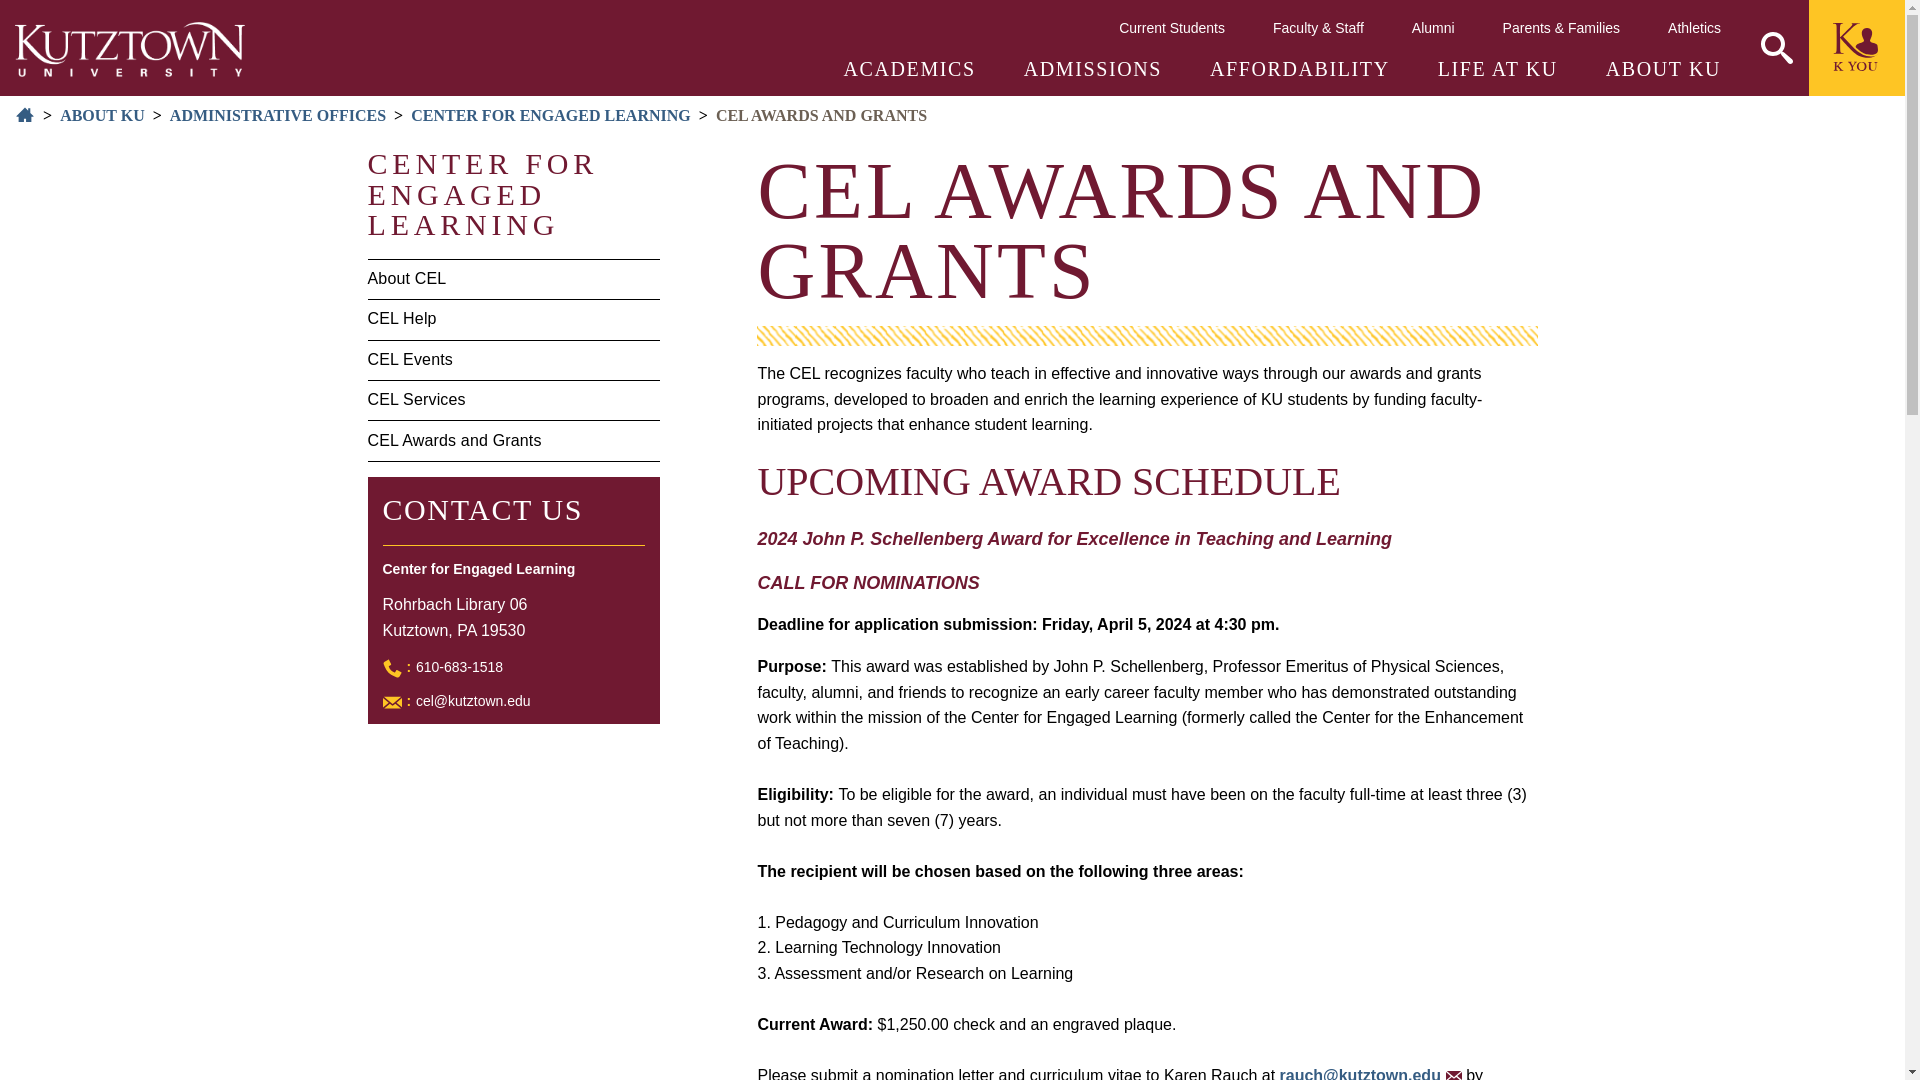 This screenshot has height=1080, width=1920. Describe the element at coordinates (1694, 27) in the screenshot. I see `Athletics` at that location.